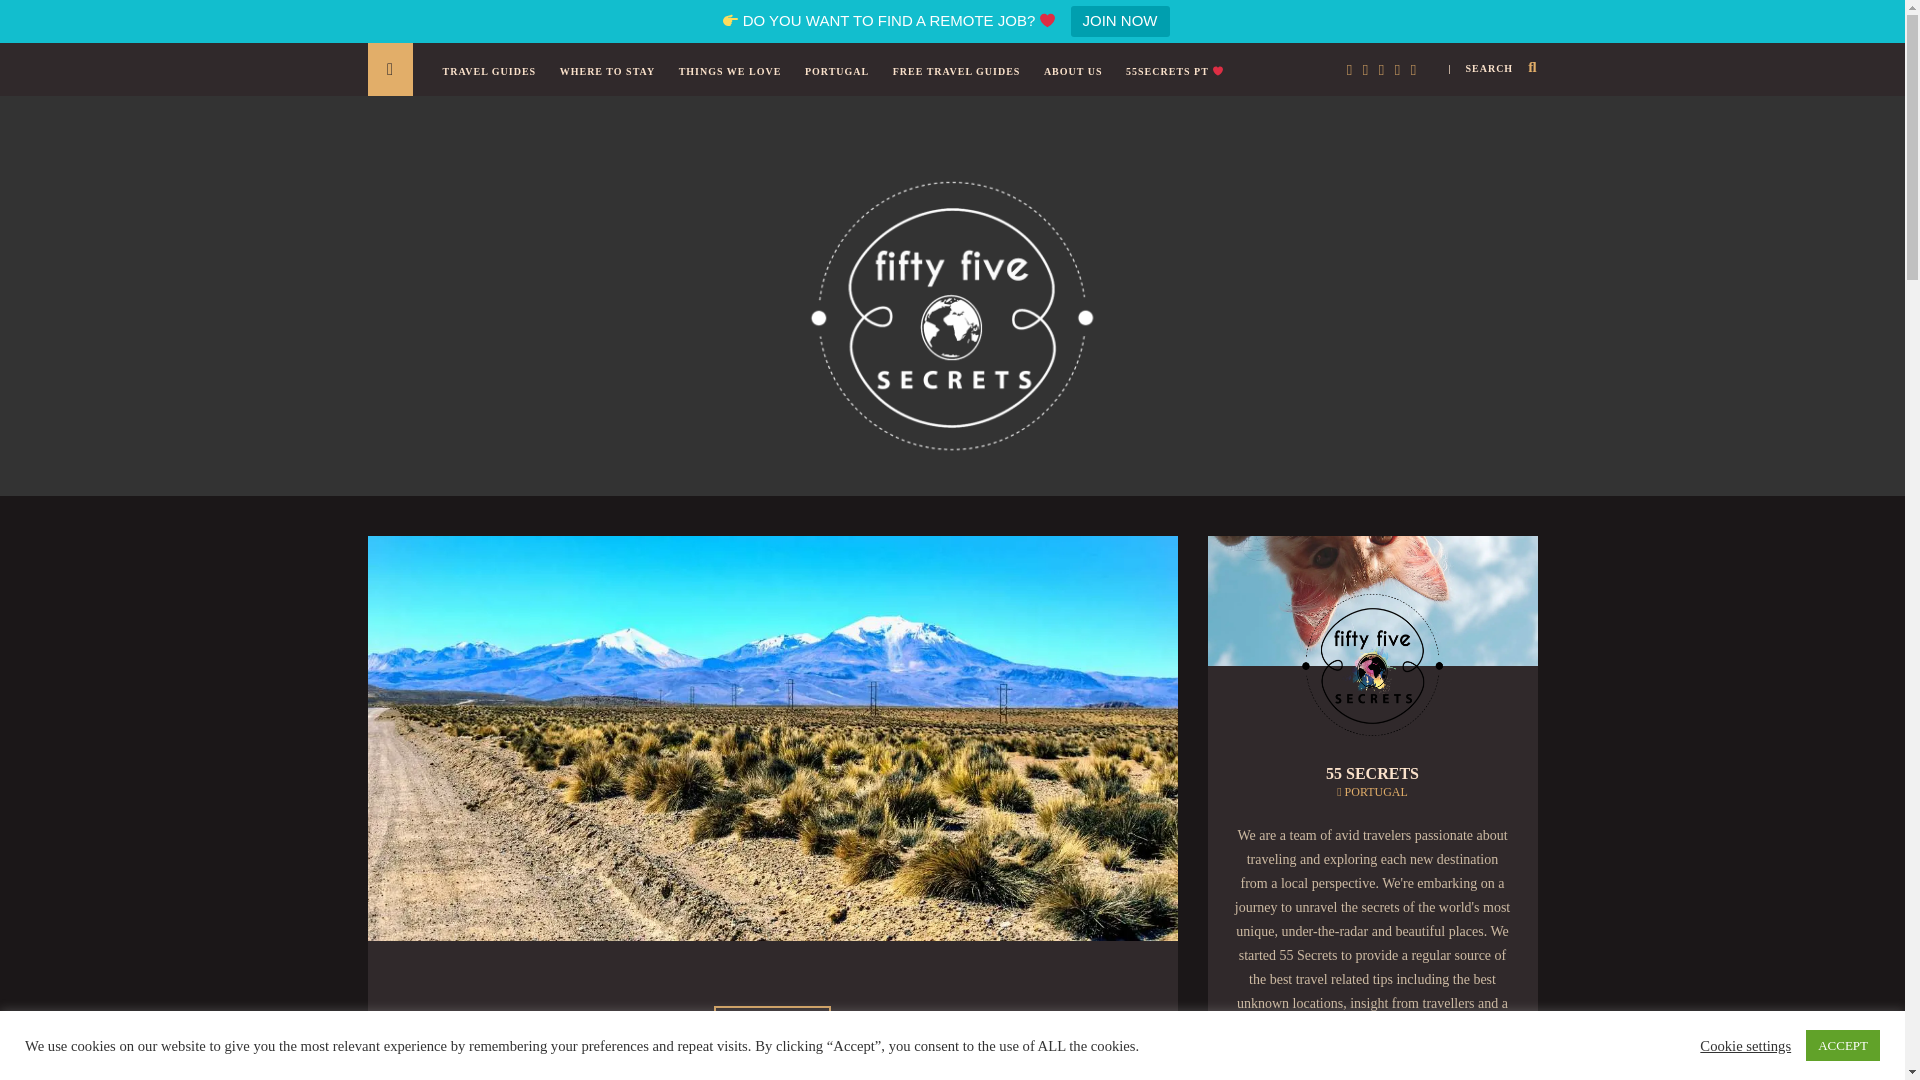 This screenshot has height=1080, width=1920. I want to click on 55SECRETS PT, so click(1180, 82).